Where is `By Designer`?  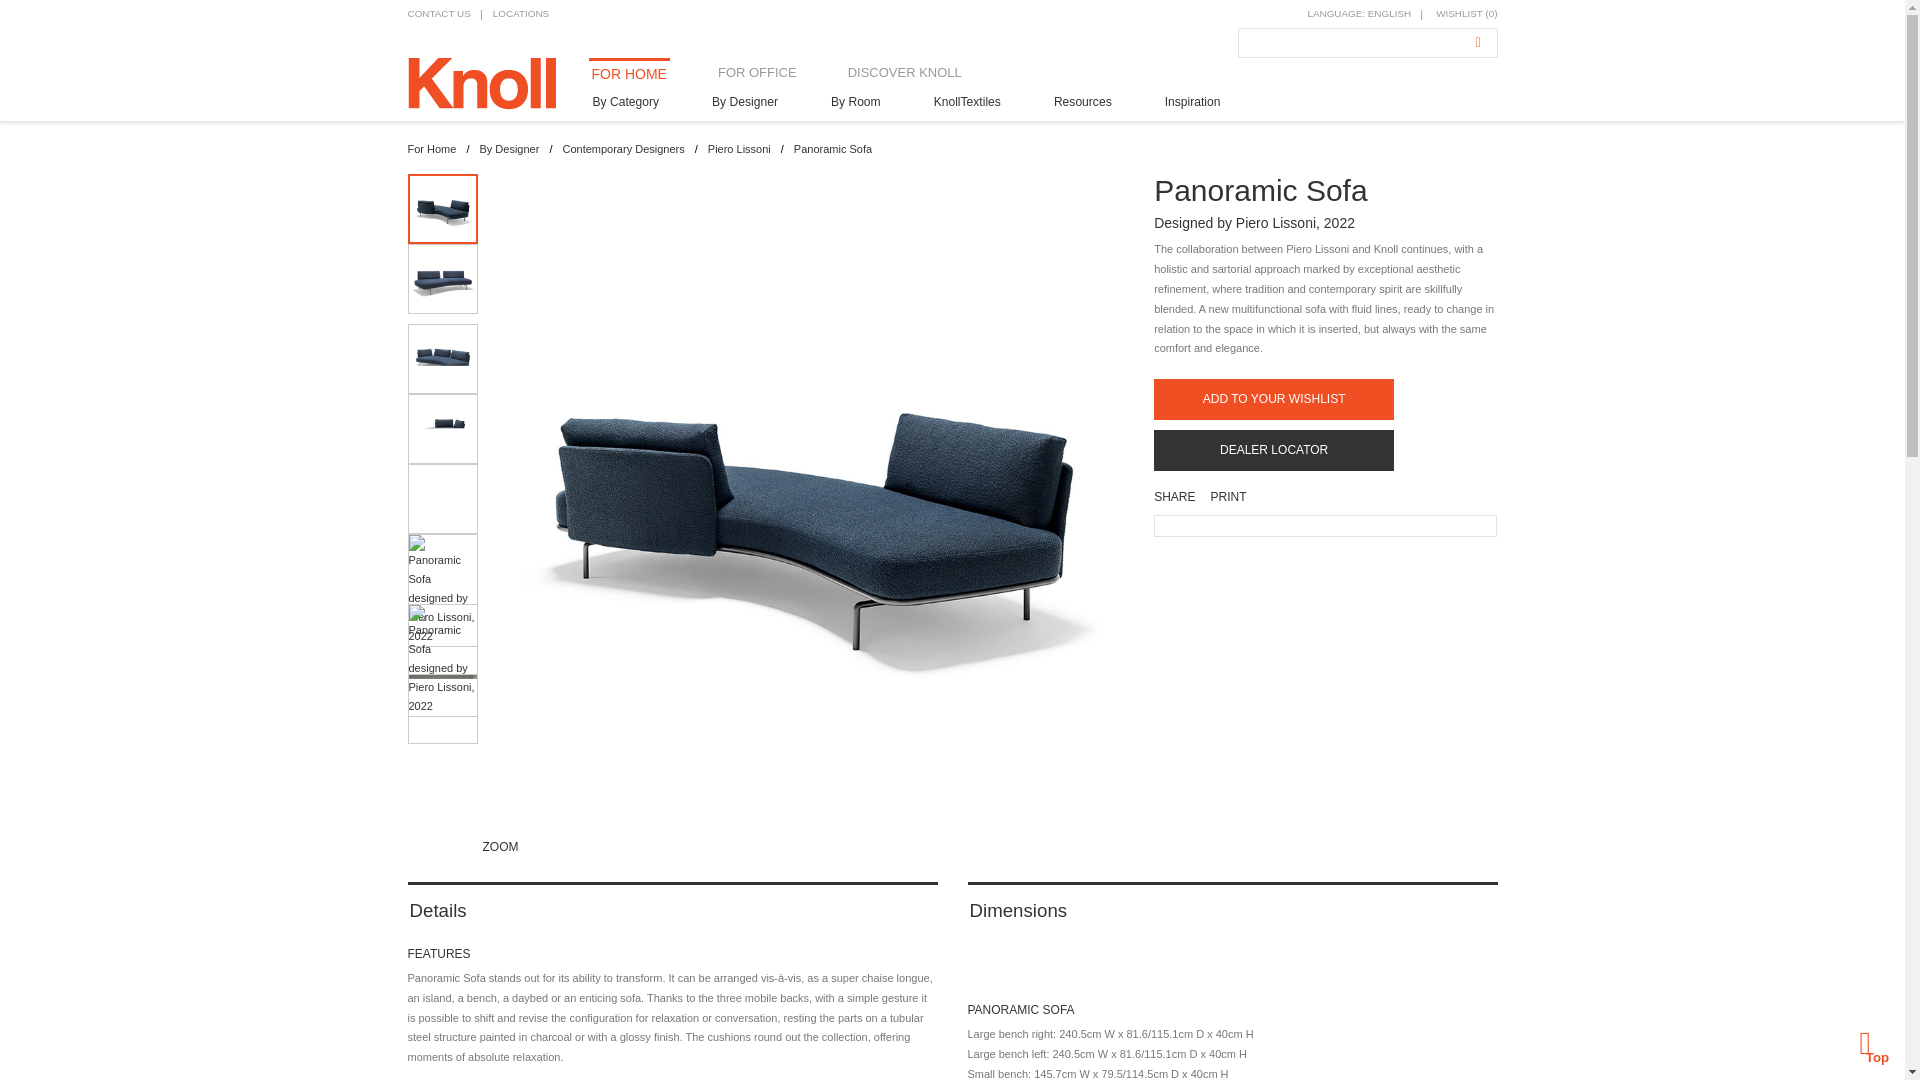 By Designer is located at coordinates (744, 104).